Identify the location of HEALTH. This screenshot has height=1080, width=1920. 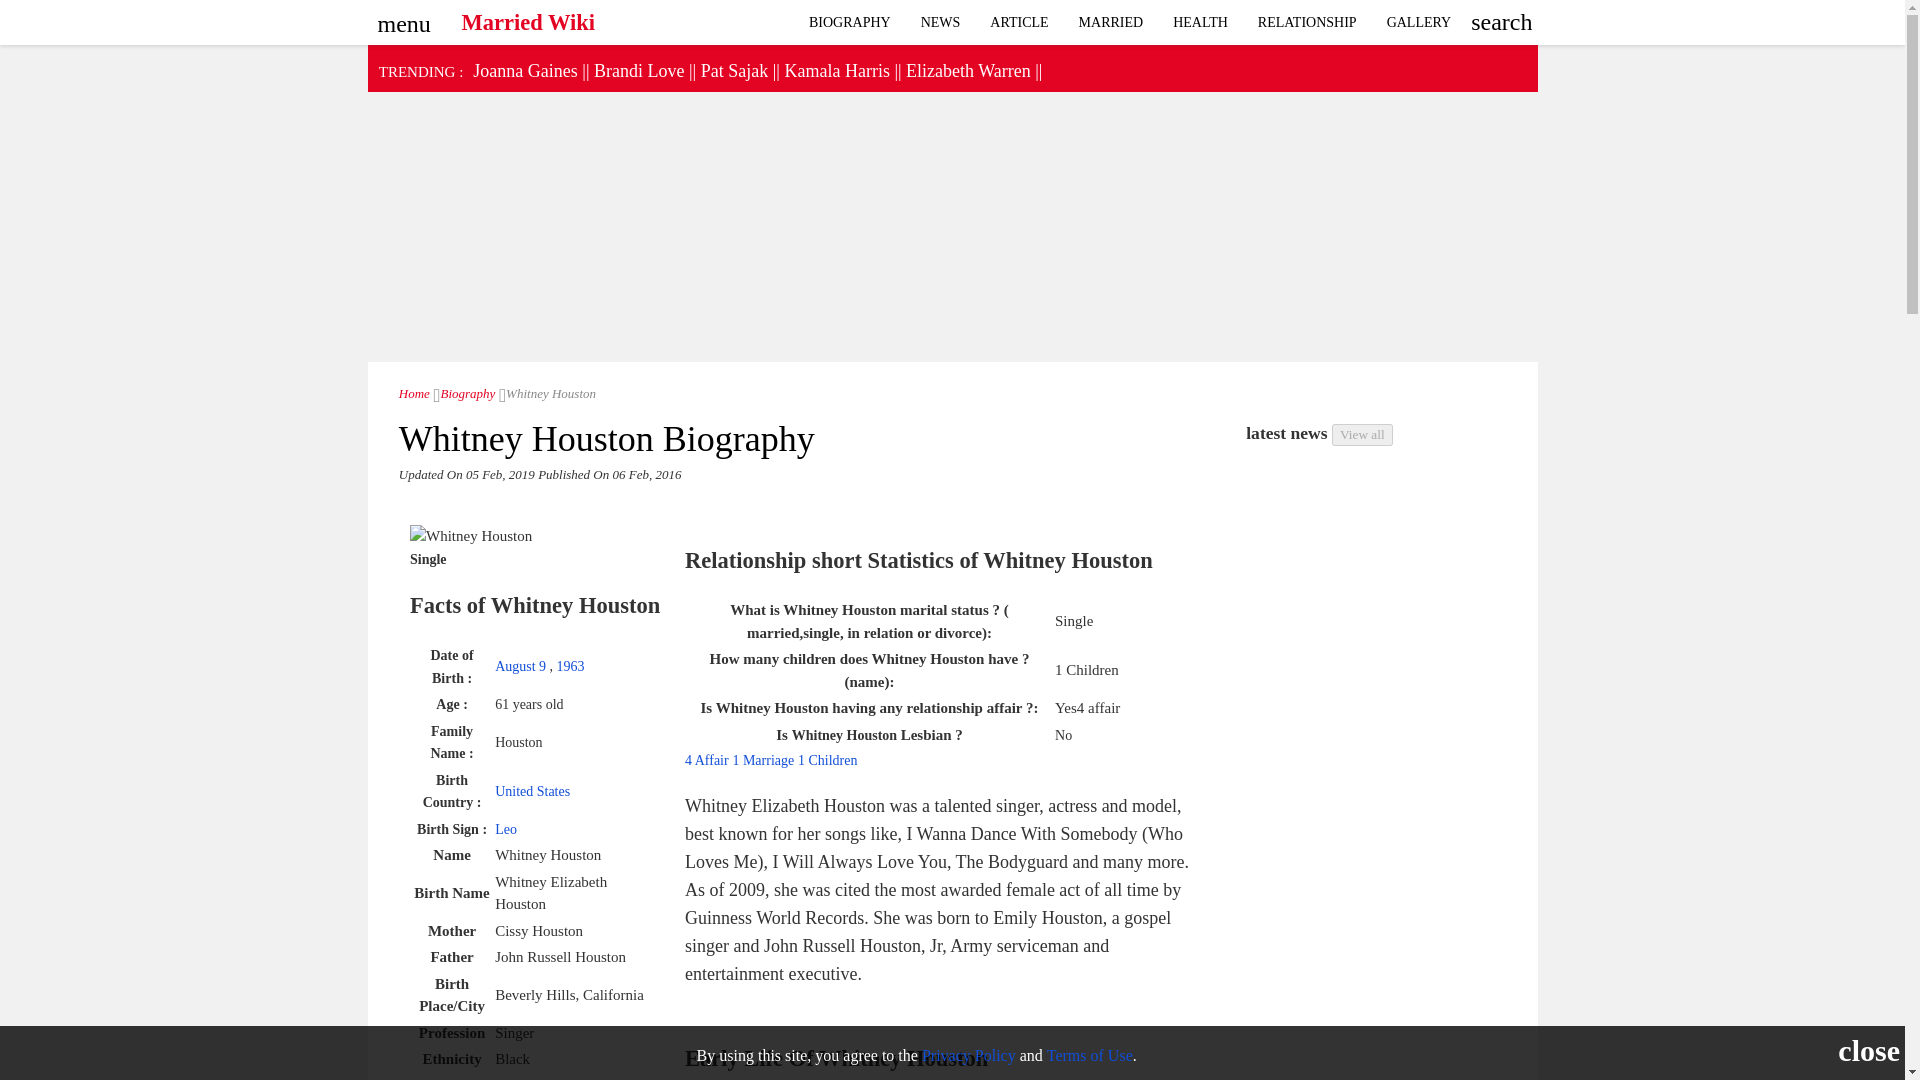
(1200, 22).